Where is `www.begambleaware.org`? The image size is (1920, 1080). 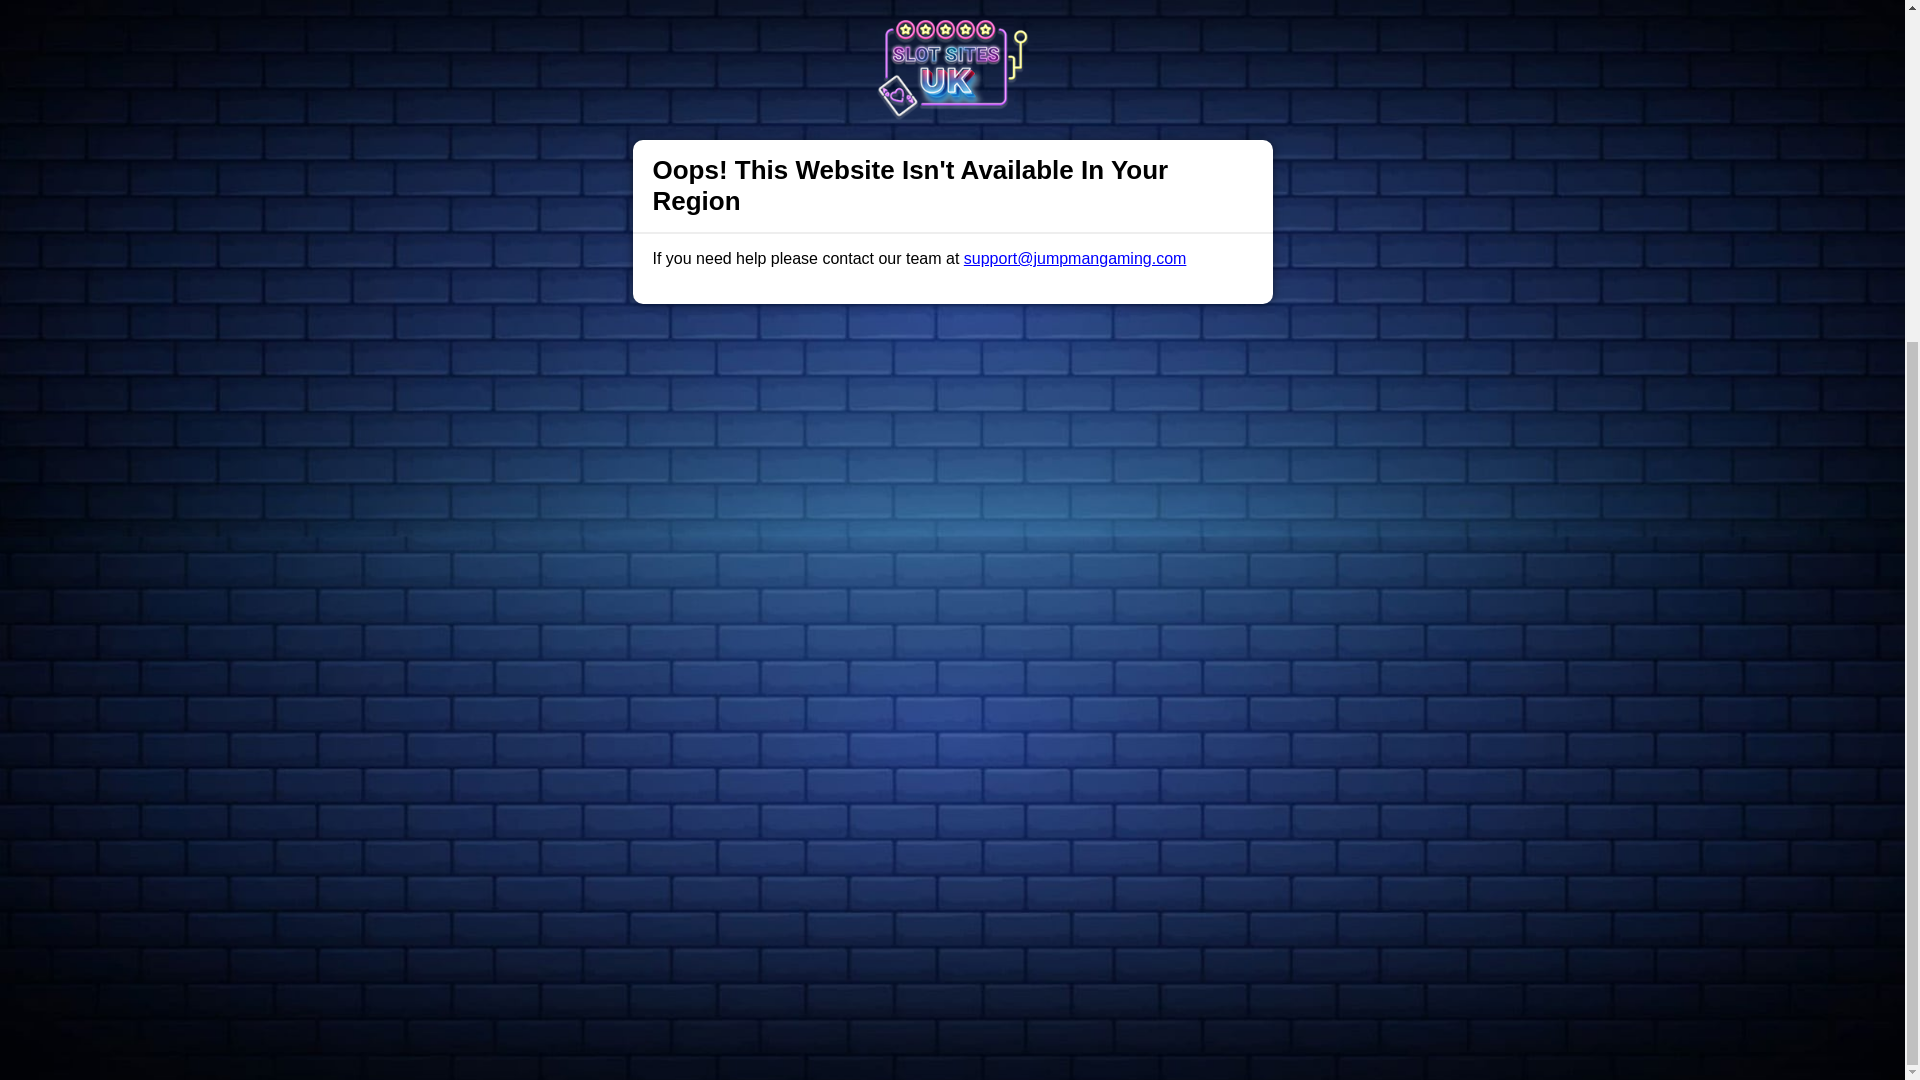 www.begambleaware.org is located at coordinates (812, 867).